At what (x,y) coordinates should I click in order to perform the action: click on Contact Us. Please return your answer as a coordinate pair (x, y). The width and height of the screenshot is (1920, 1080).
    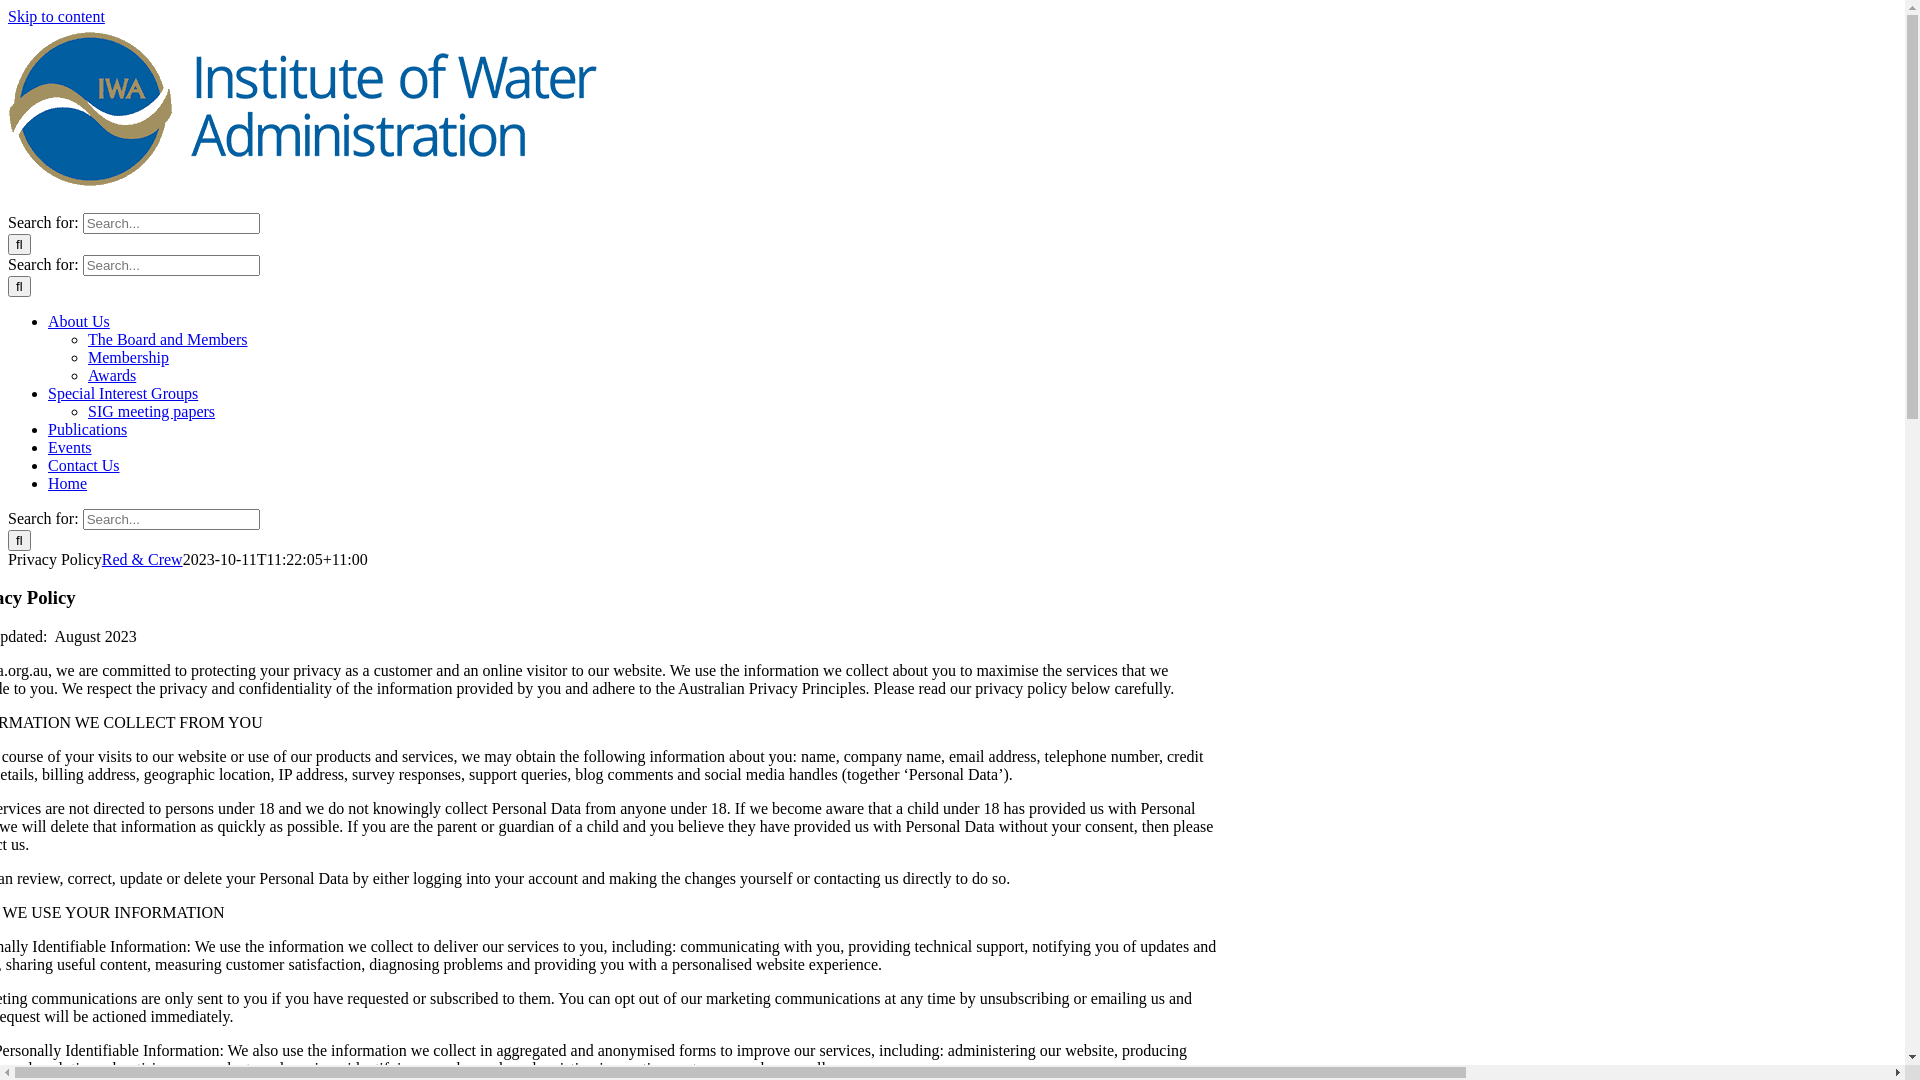
    Looking at the image, I should click on (84, 466).